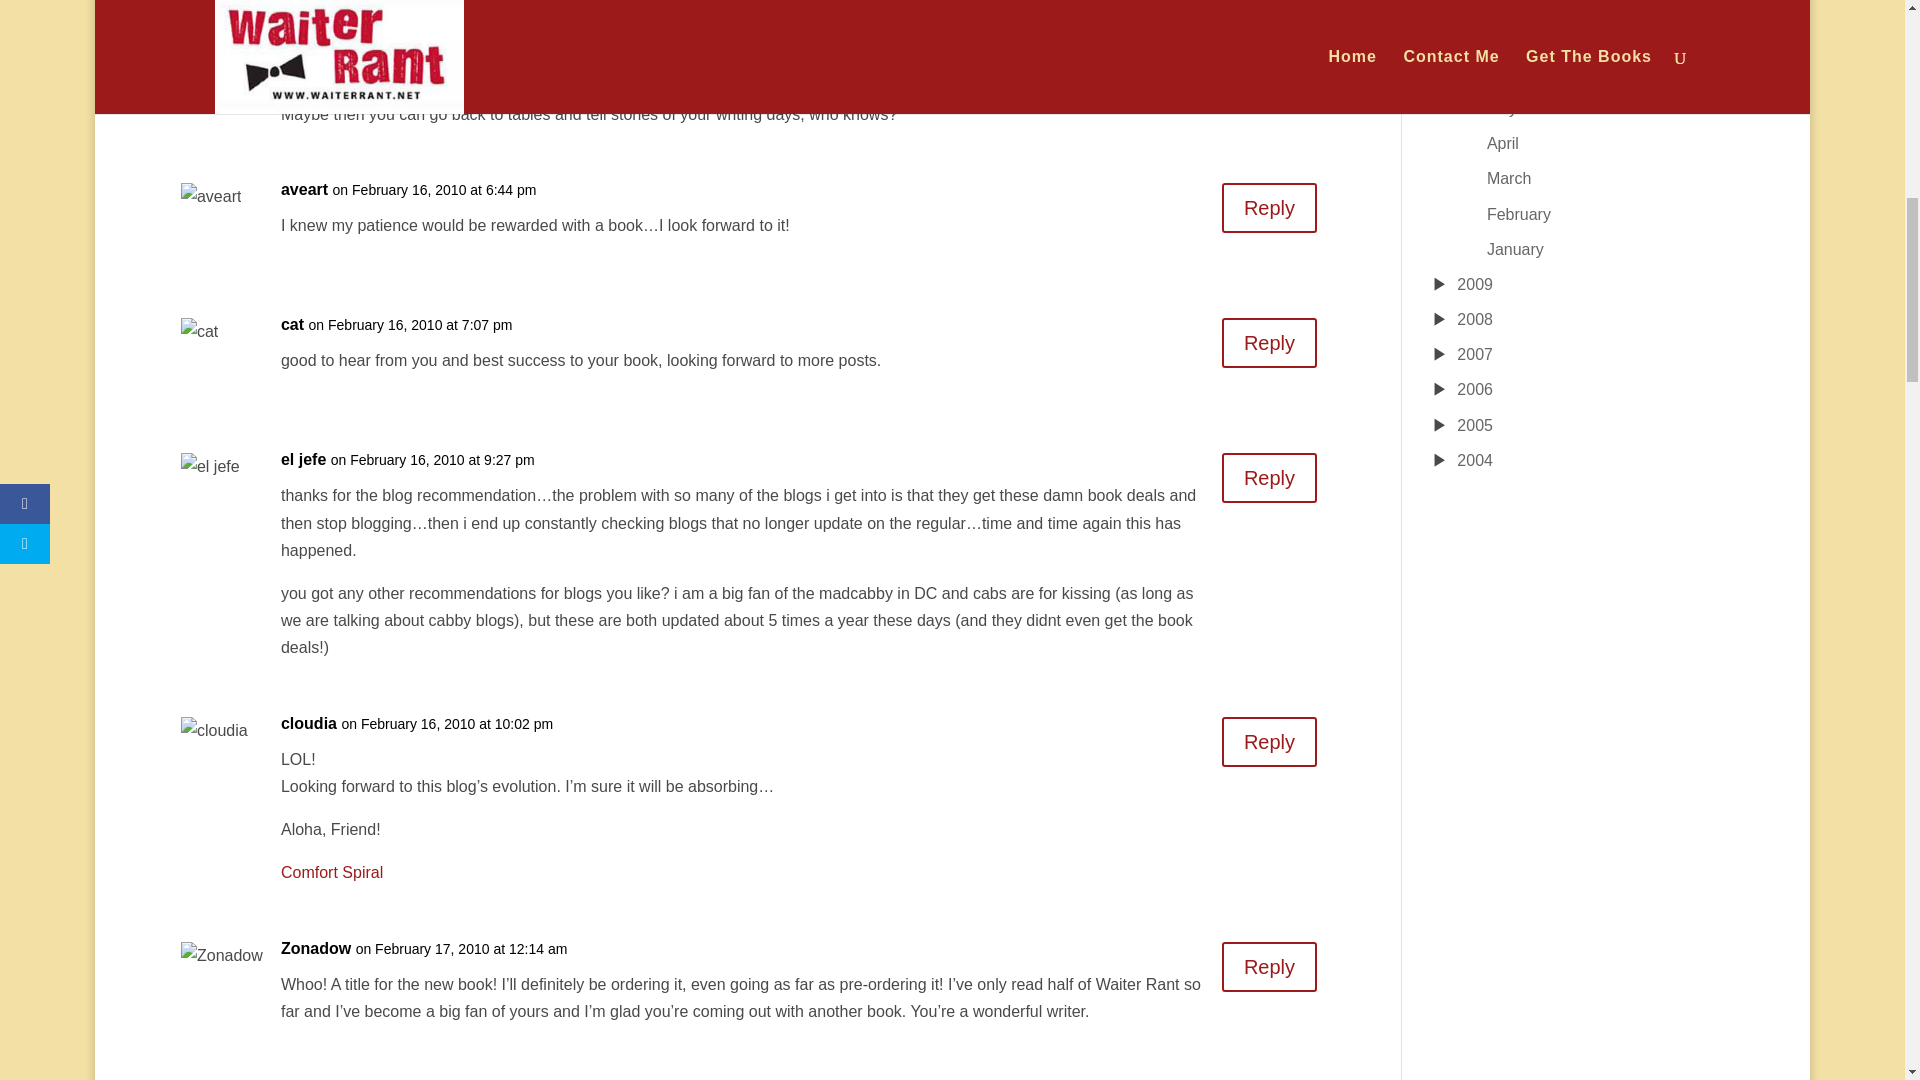 Image resolution: width=1920 pixels, height=1080 pixels. I want to click on Jane Doesnot, so click(332, 34).